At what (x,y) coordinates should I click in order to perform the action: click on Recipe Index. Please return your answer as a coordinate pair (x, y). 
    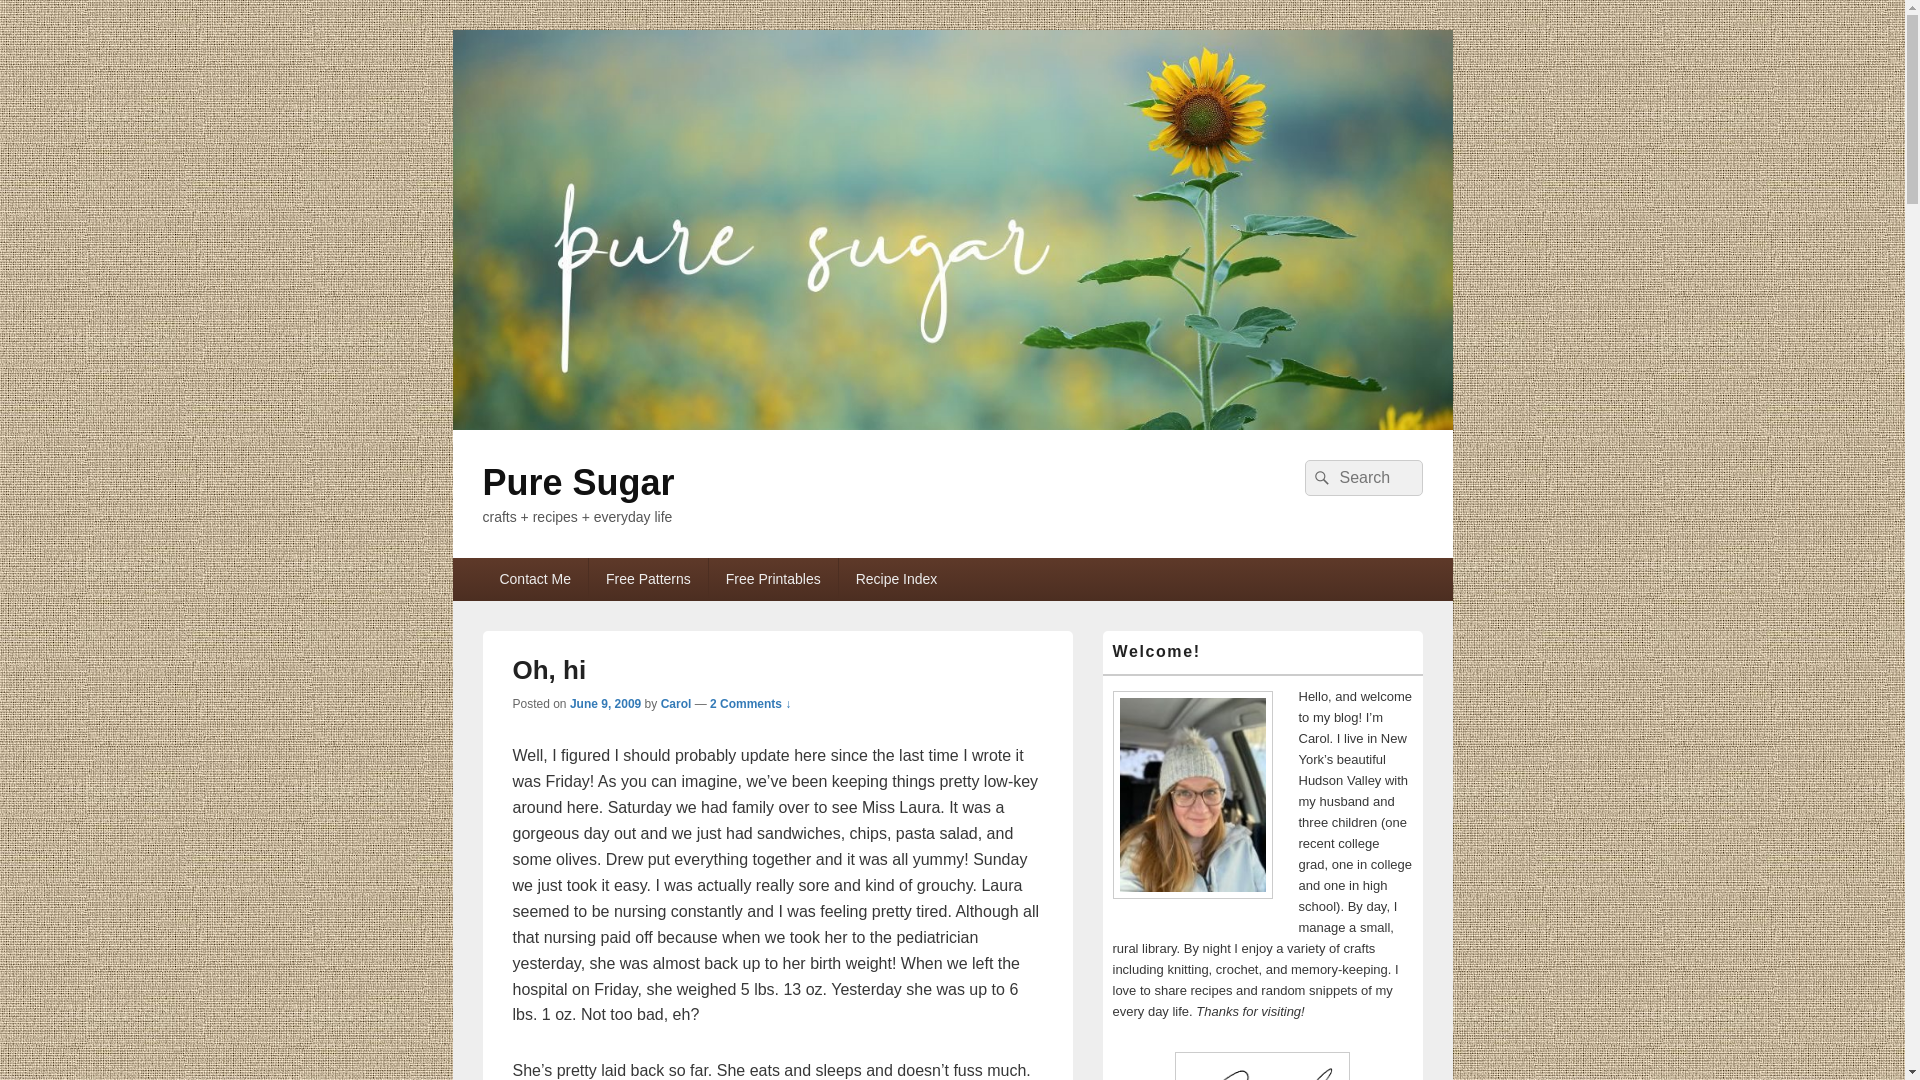
    Looking at the image, I should click on (896, 579).